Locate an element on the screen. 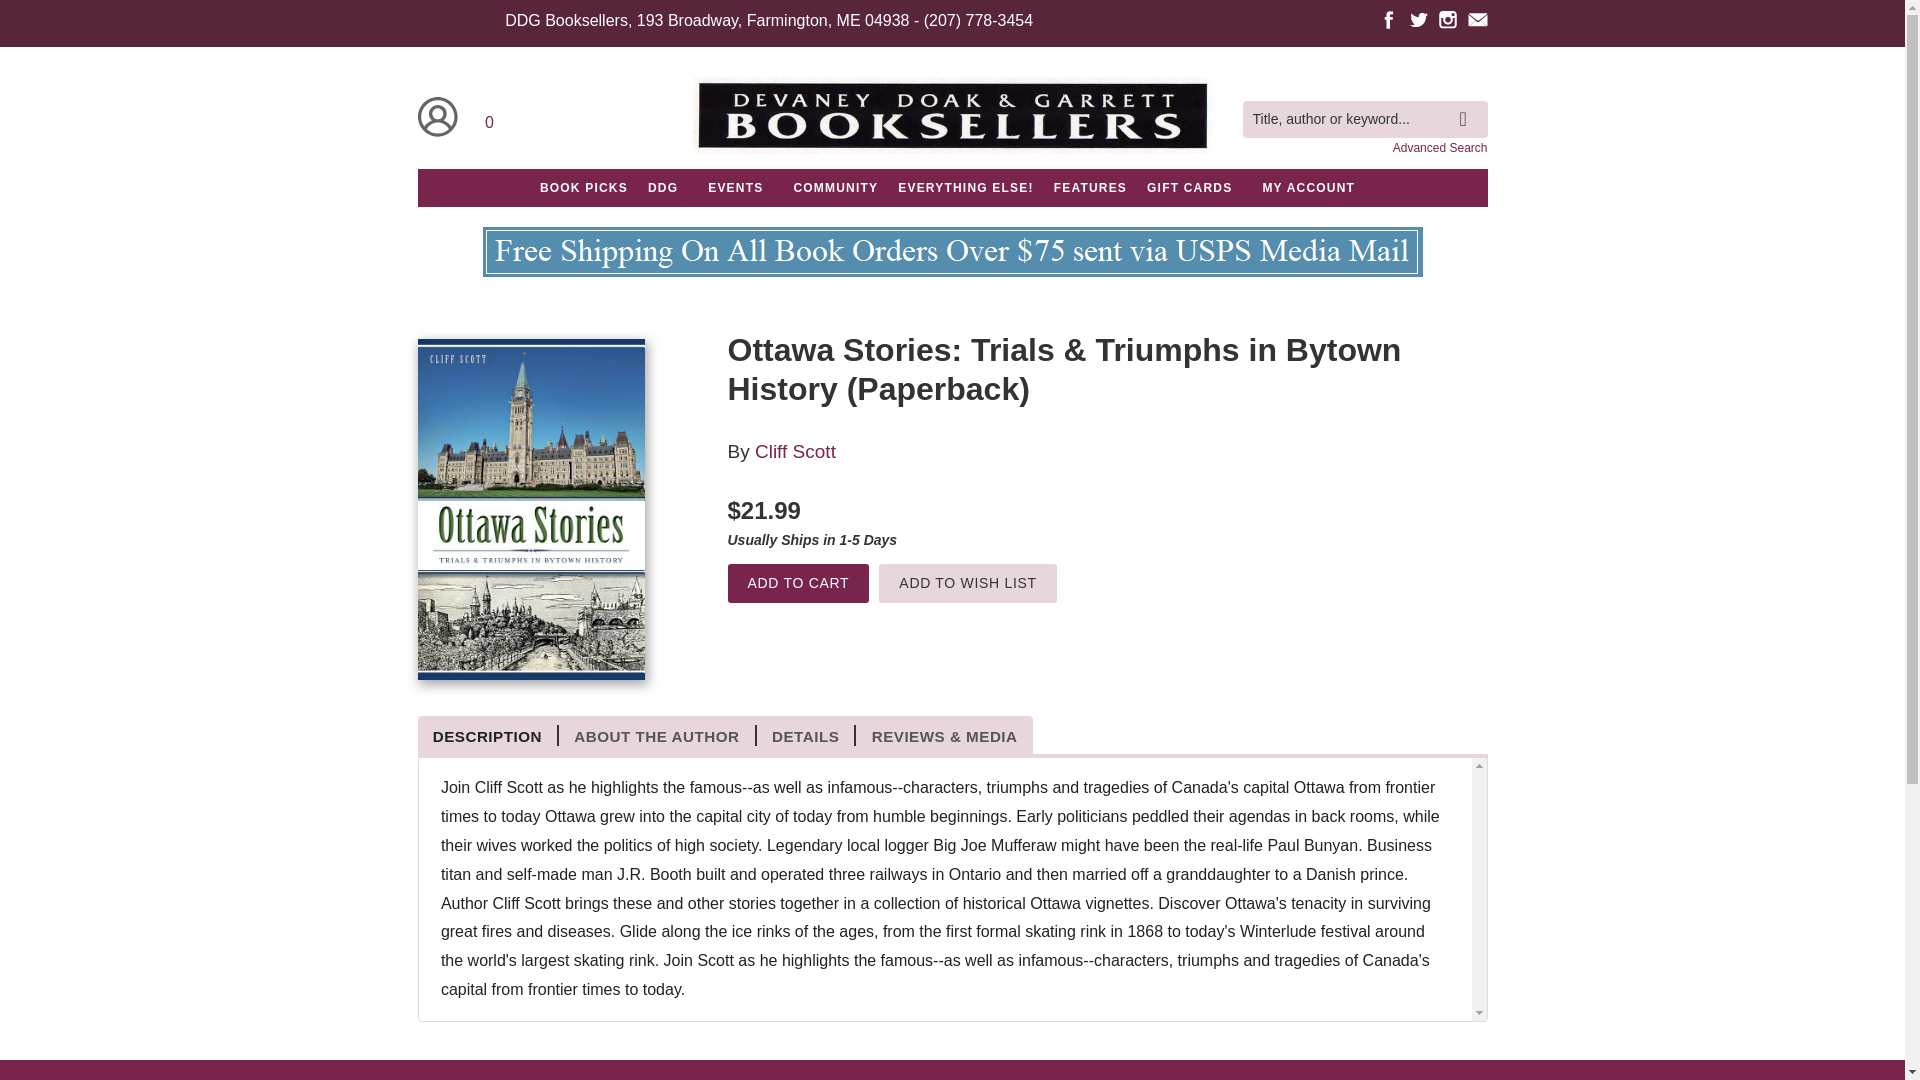 The image size is (1920, 1080). Title, author or keyword... is located at coordinates (1364, 120).